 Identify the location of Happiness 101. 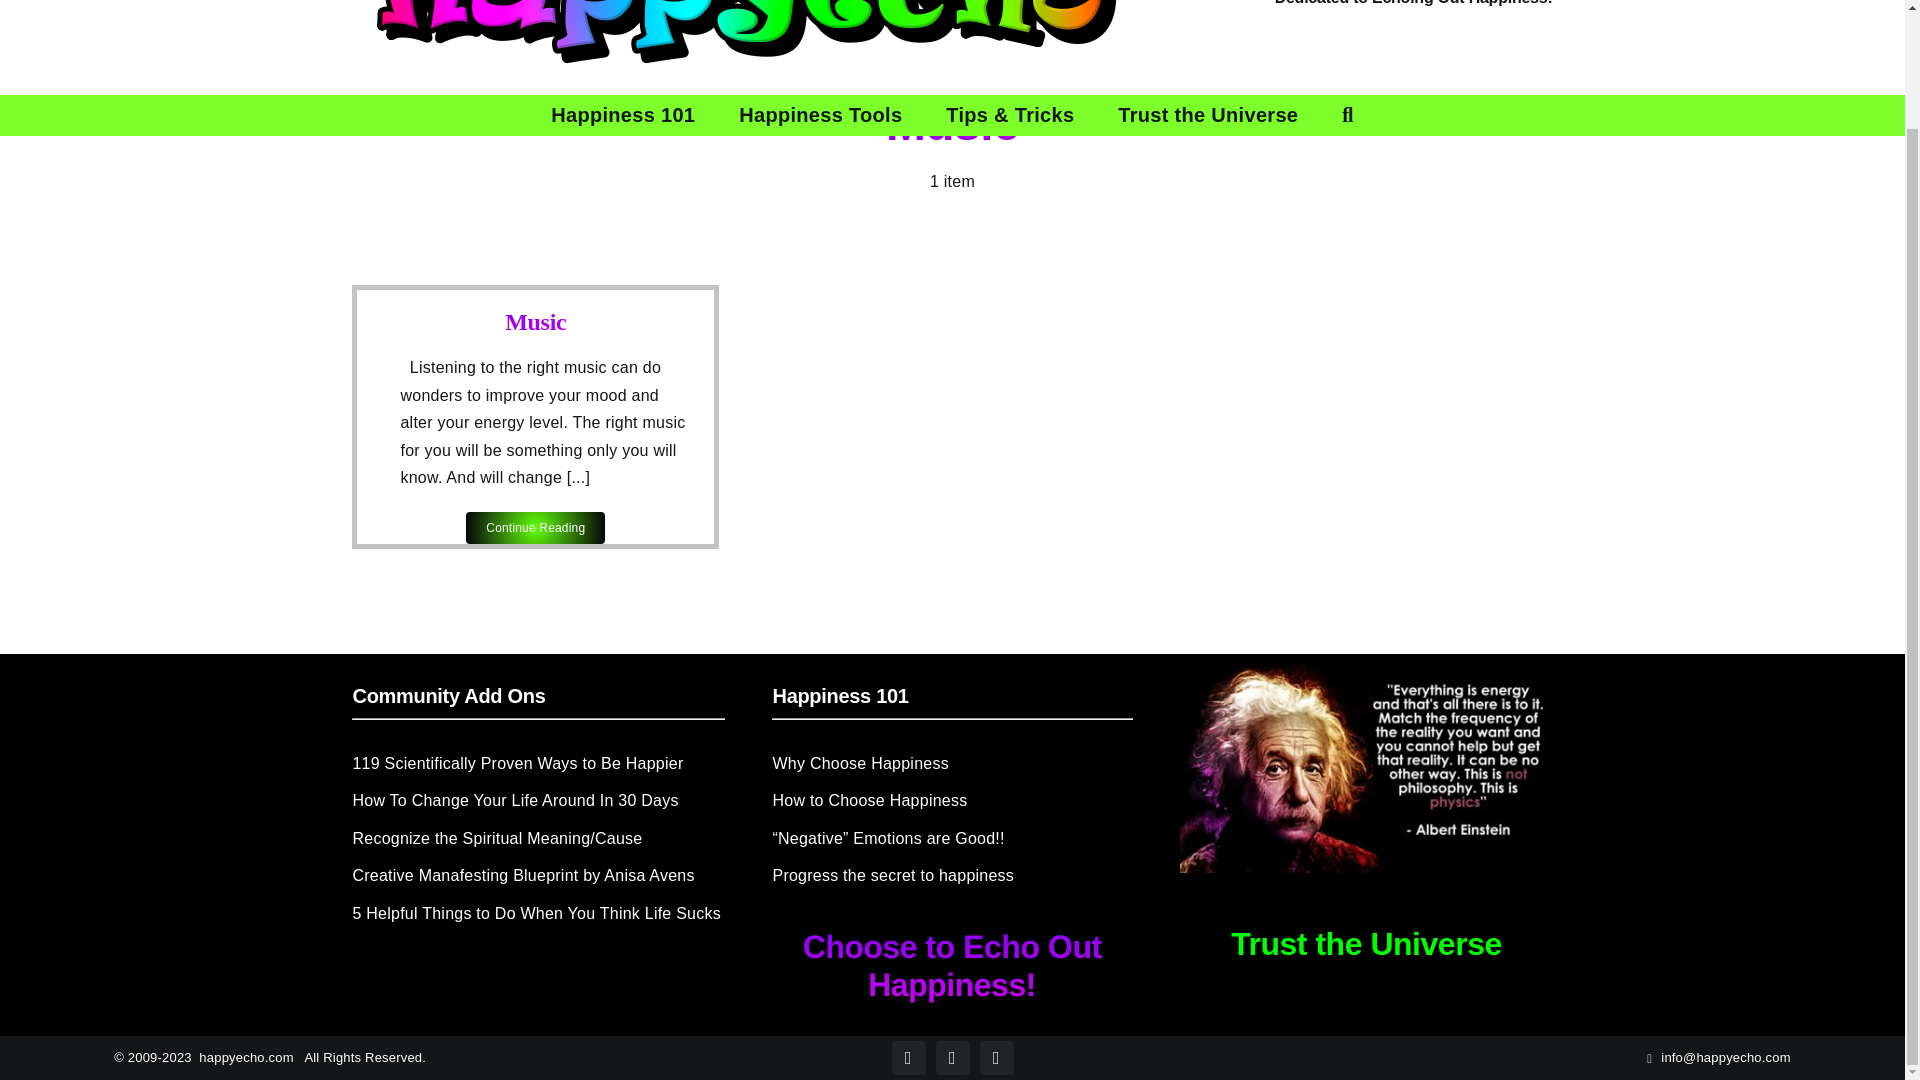
(622, 115).